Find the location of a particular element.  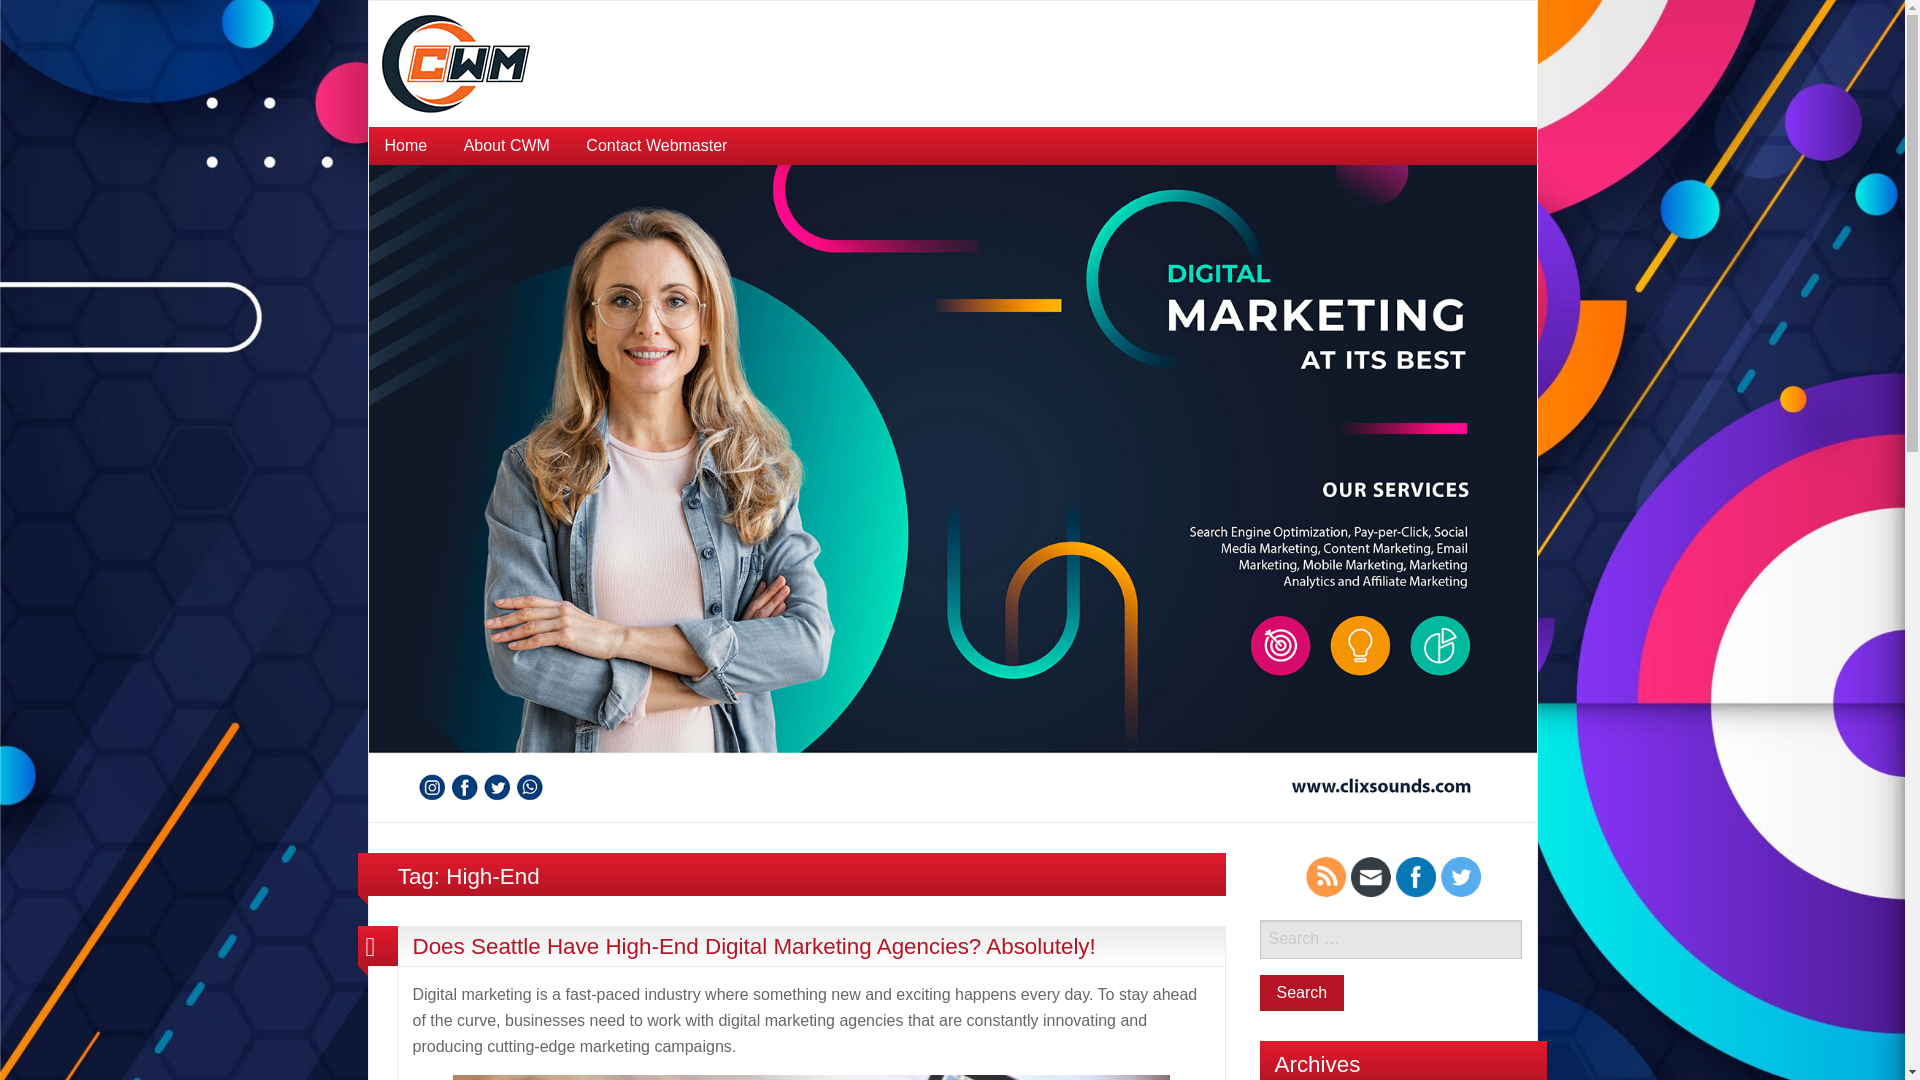

Search is located at coordinates (1302, 992).